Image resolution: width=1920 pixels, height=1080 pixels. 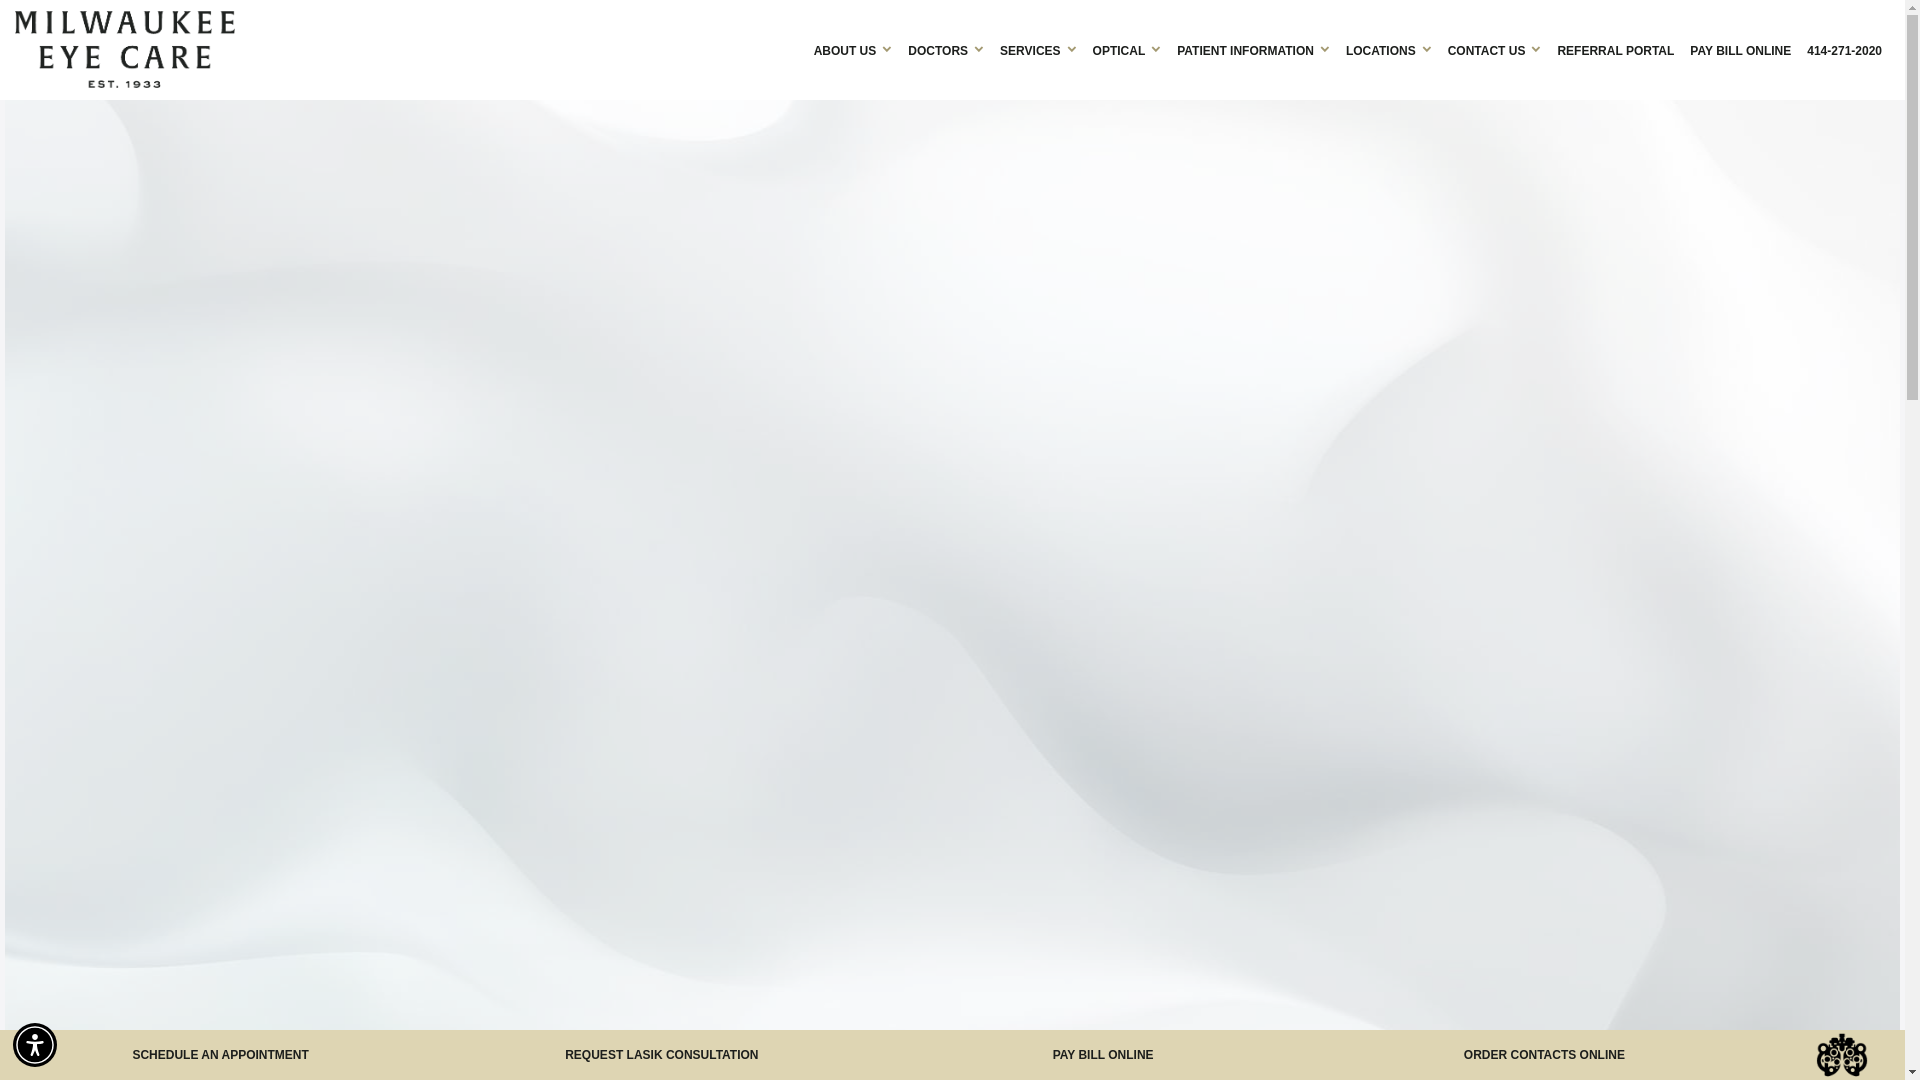 What do you see at coordinates (1038, 50) in the screenshot?
I see `Services` at bounding box center [1038, 50].